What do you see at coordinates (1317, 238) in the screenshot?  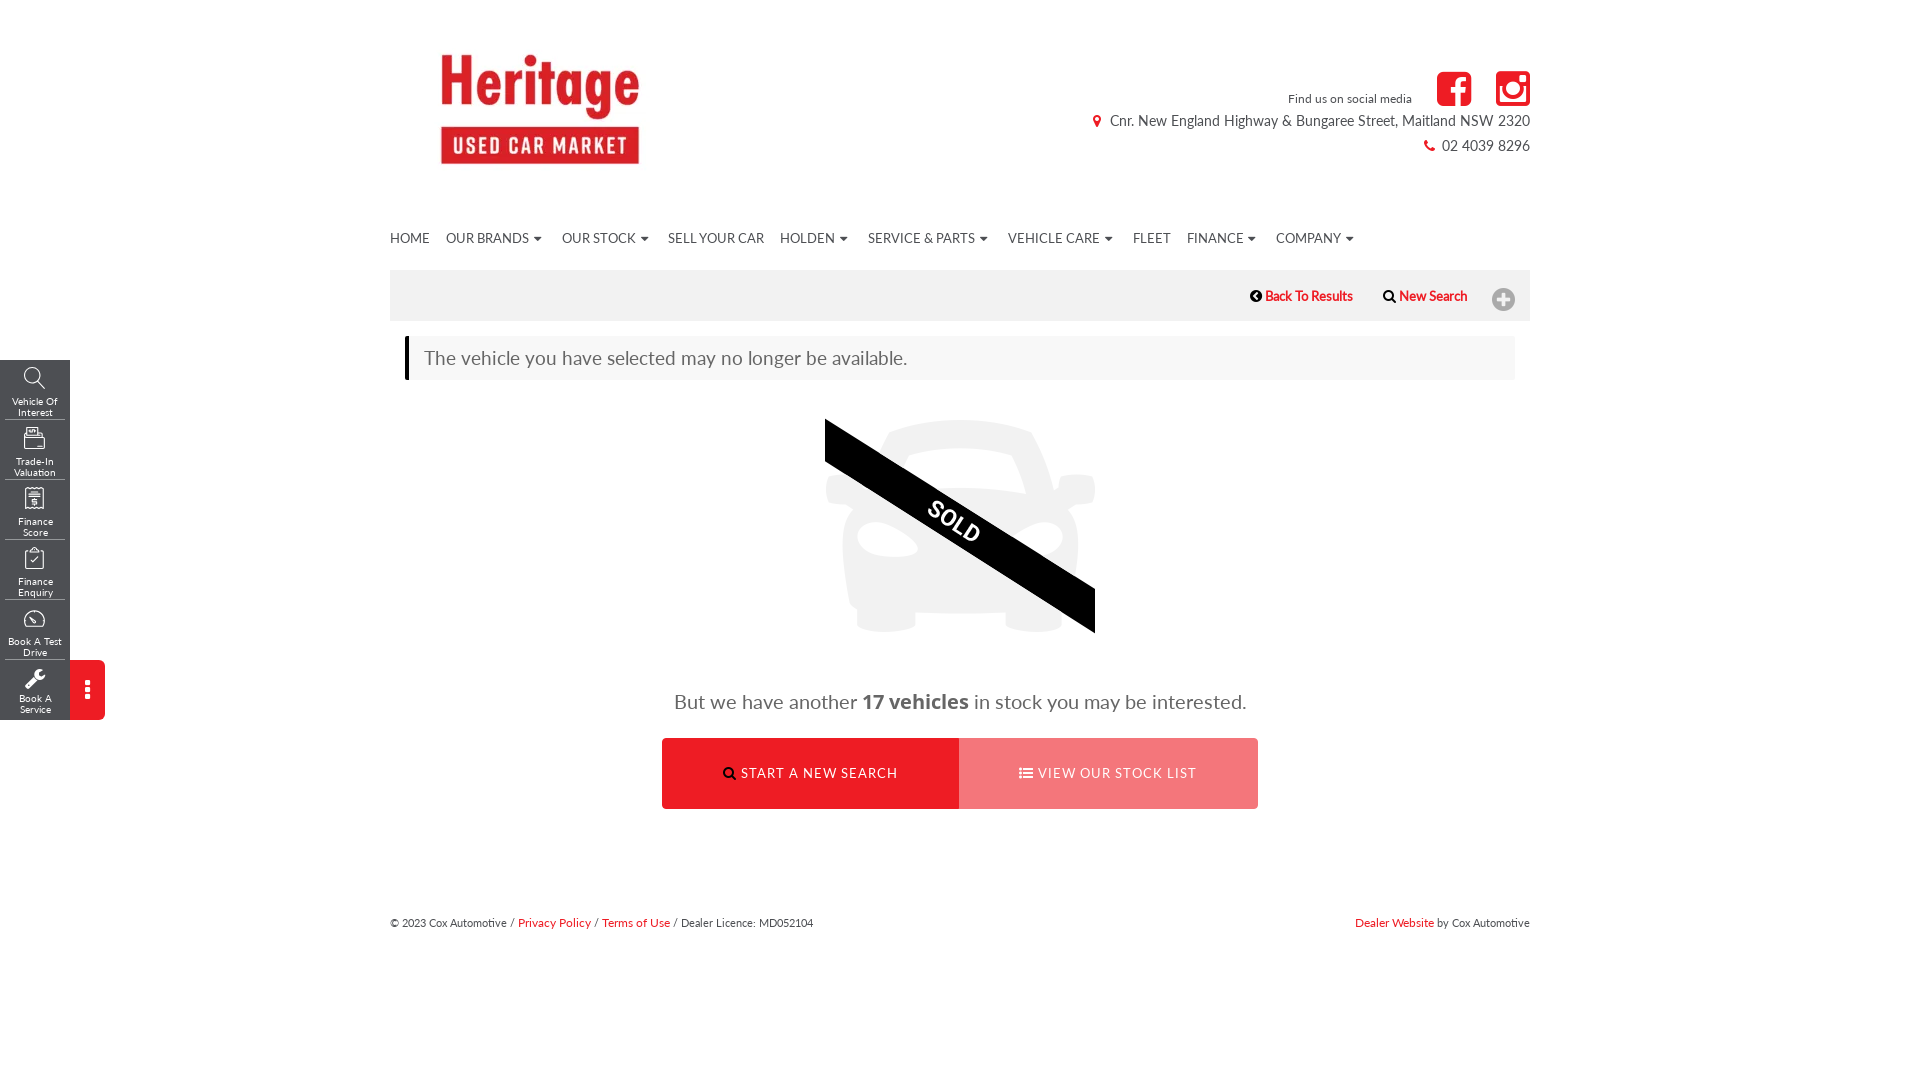 I see `COMPANY` at bounding box center [1317, 238].